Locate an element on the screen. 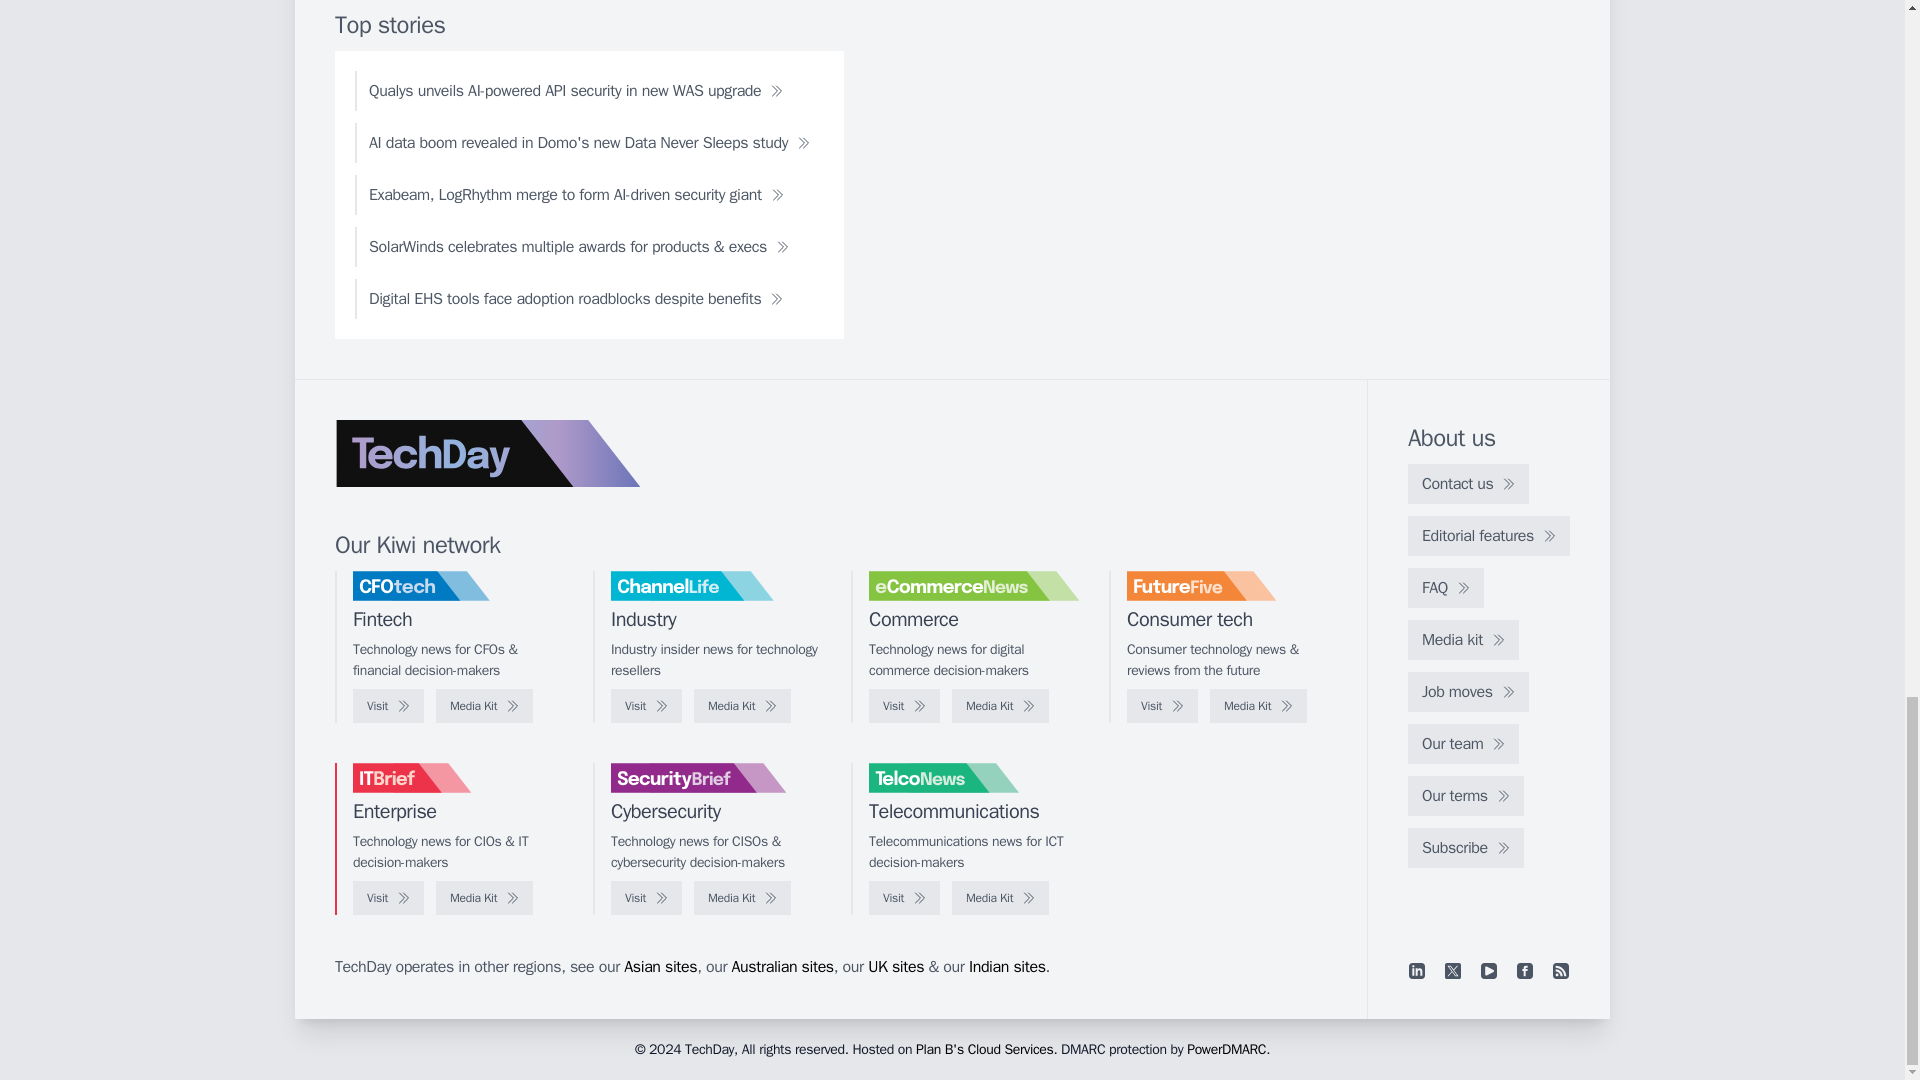 The width and height of the screenshot is (1920, 1080). Media Kit is located at coordinates (484, 706).